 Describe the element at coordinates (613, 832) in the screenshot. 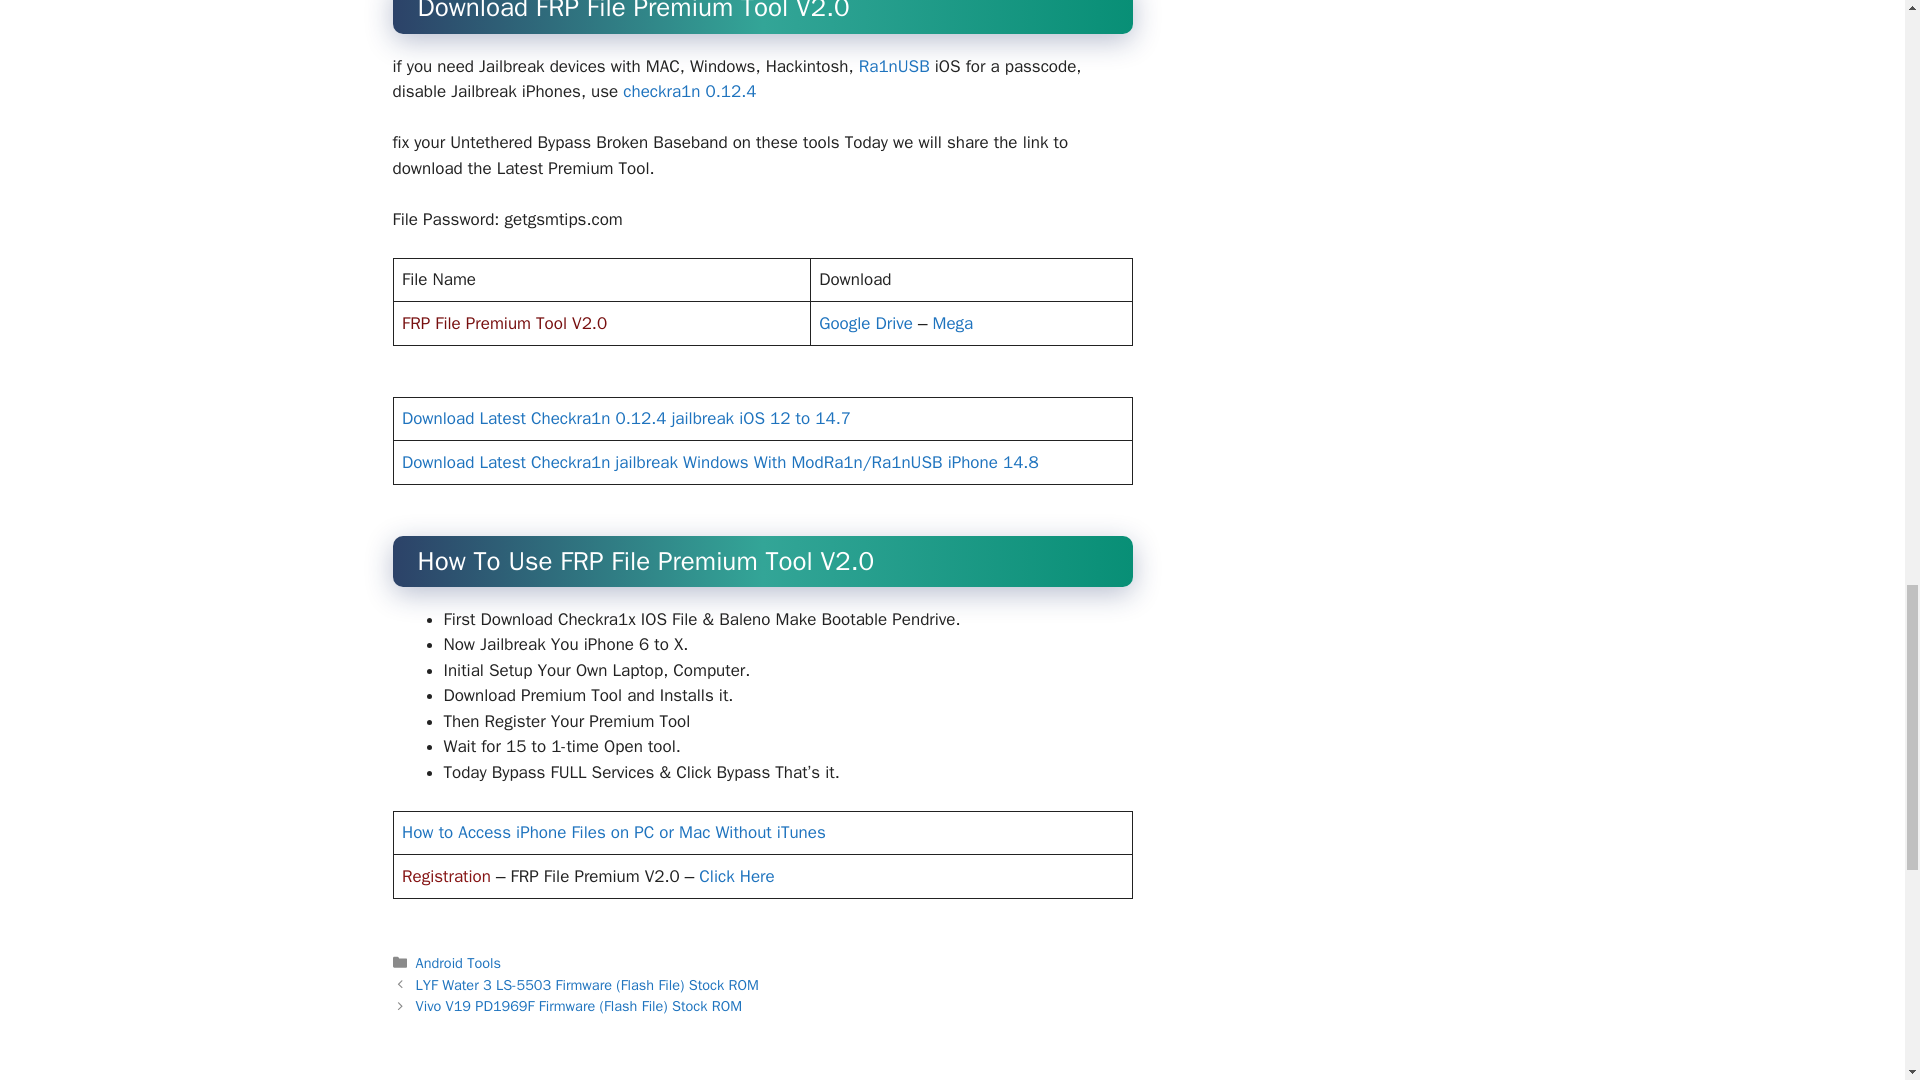

I see `How to Access iPhone Files on PC or Mac Without iTunes` at that location.